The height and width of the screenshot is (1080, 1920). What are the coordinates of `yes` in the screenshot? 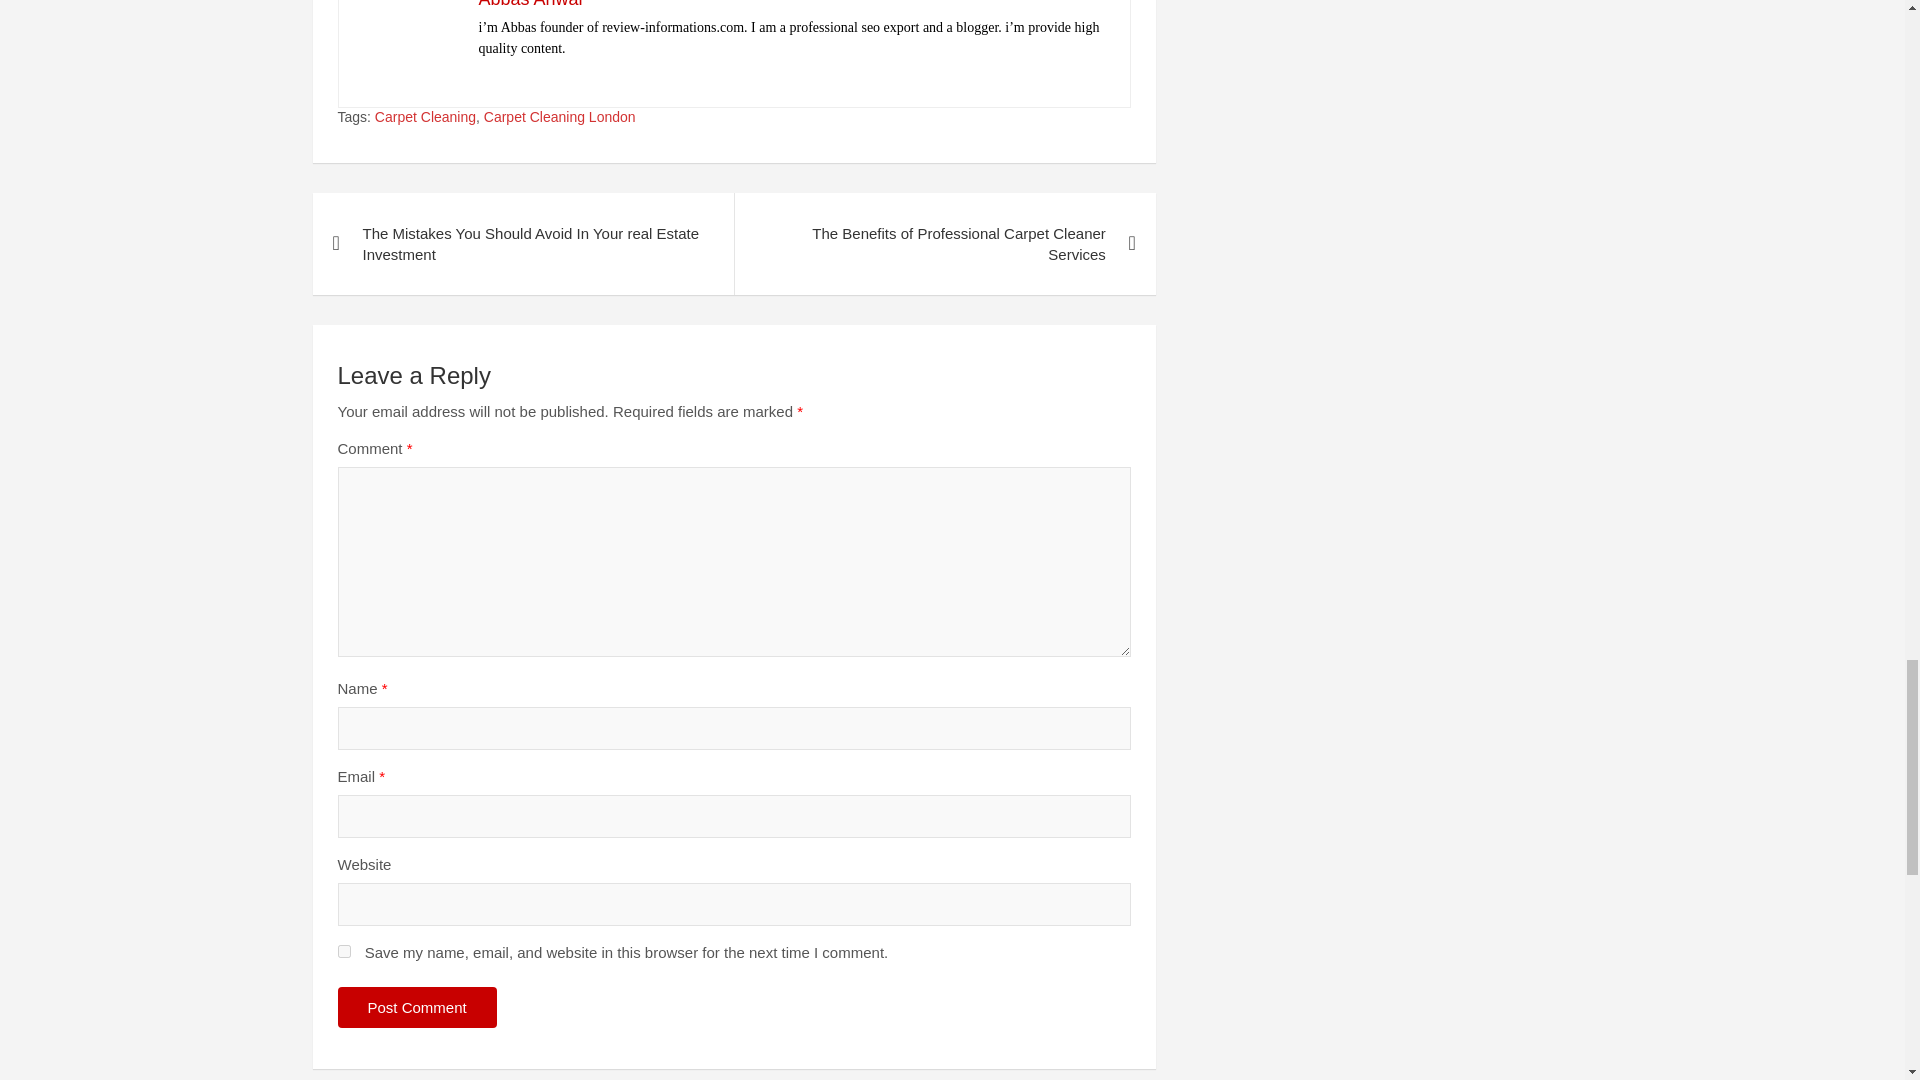 It's located at (344, 951).